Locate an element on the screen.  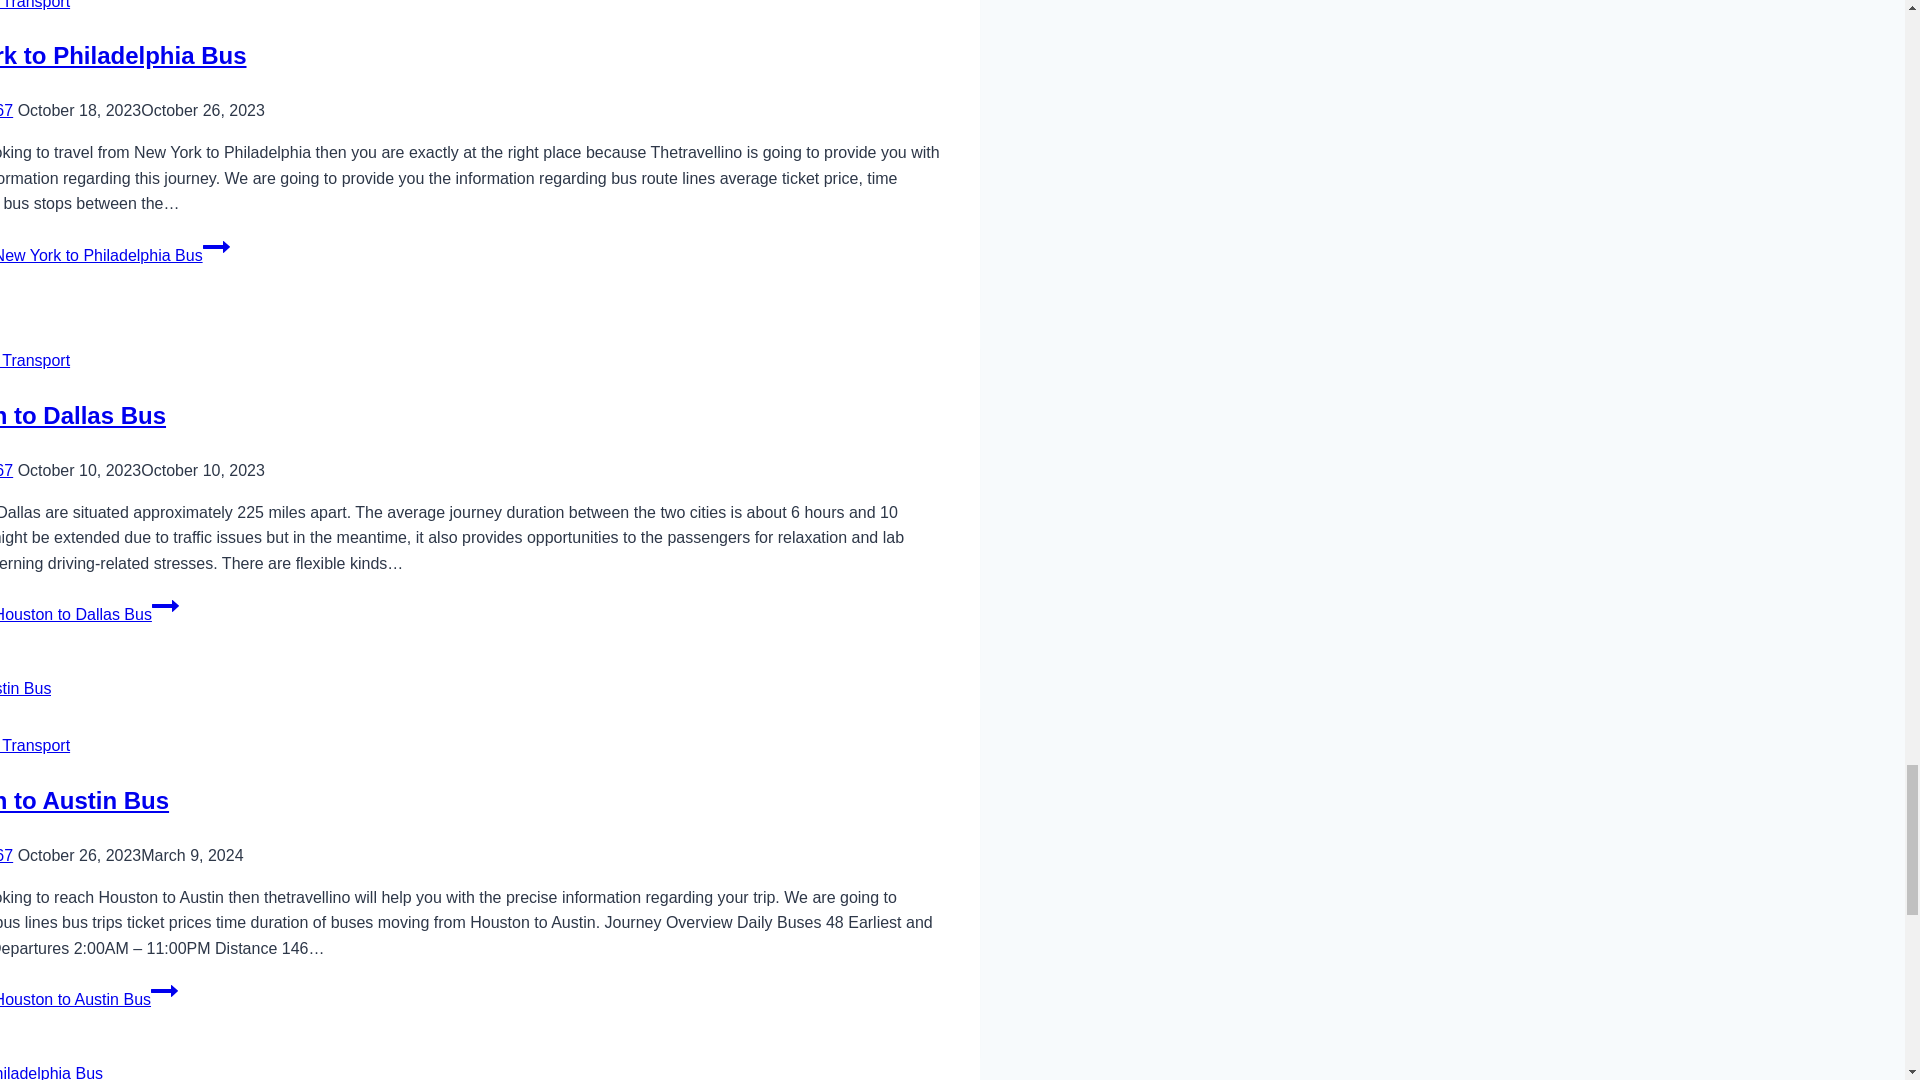
Continue is located at coordinates (164, 991).